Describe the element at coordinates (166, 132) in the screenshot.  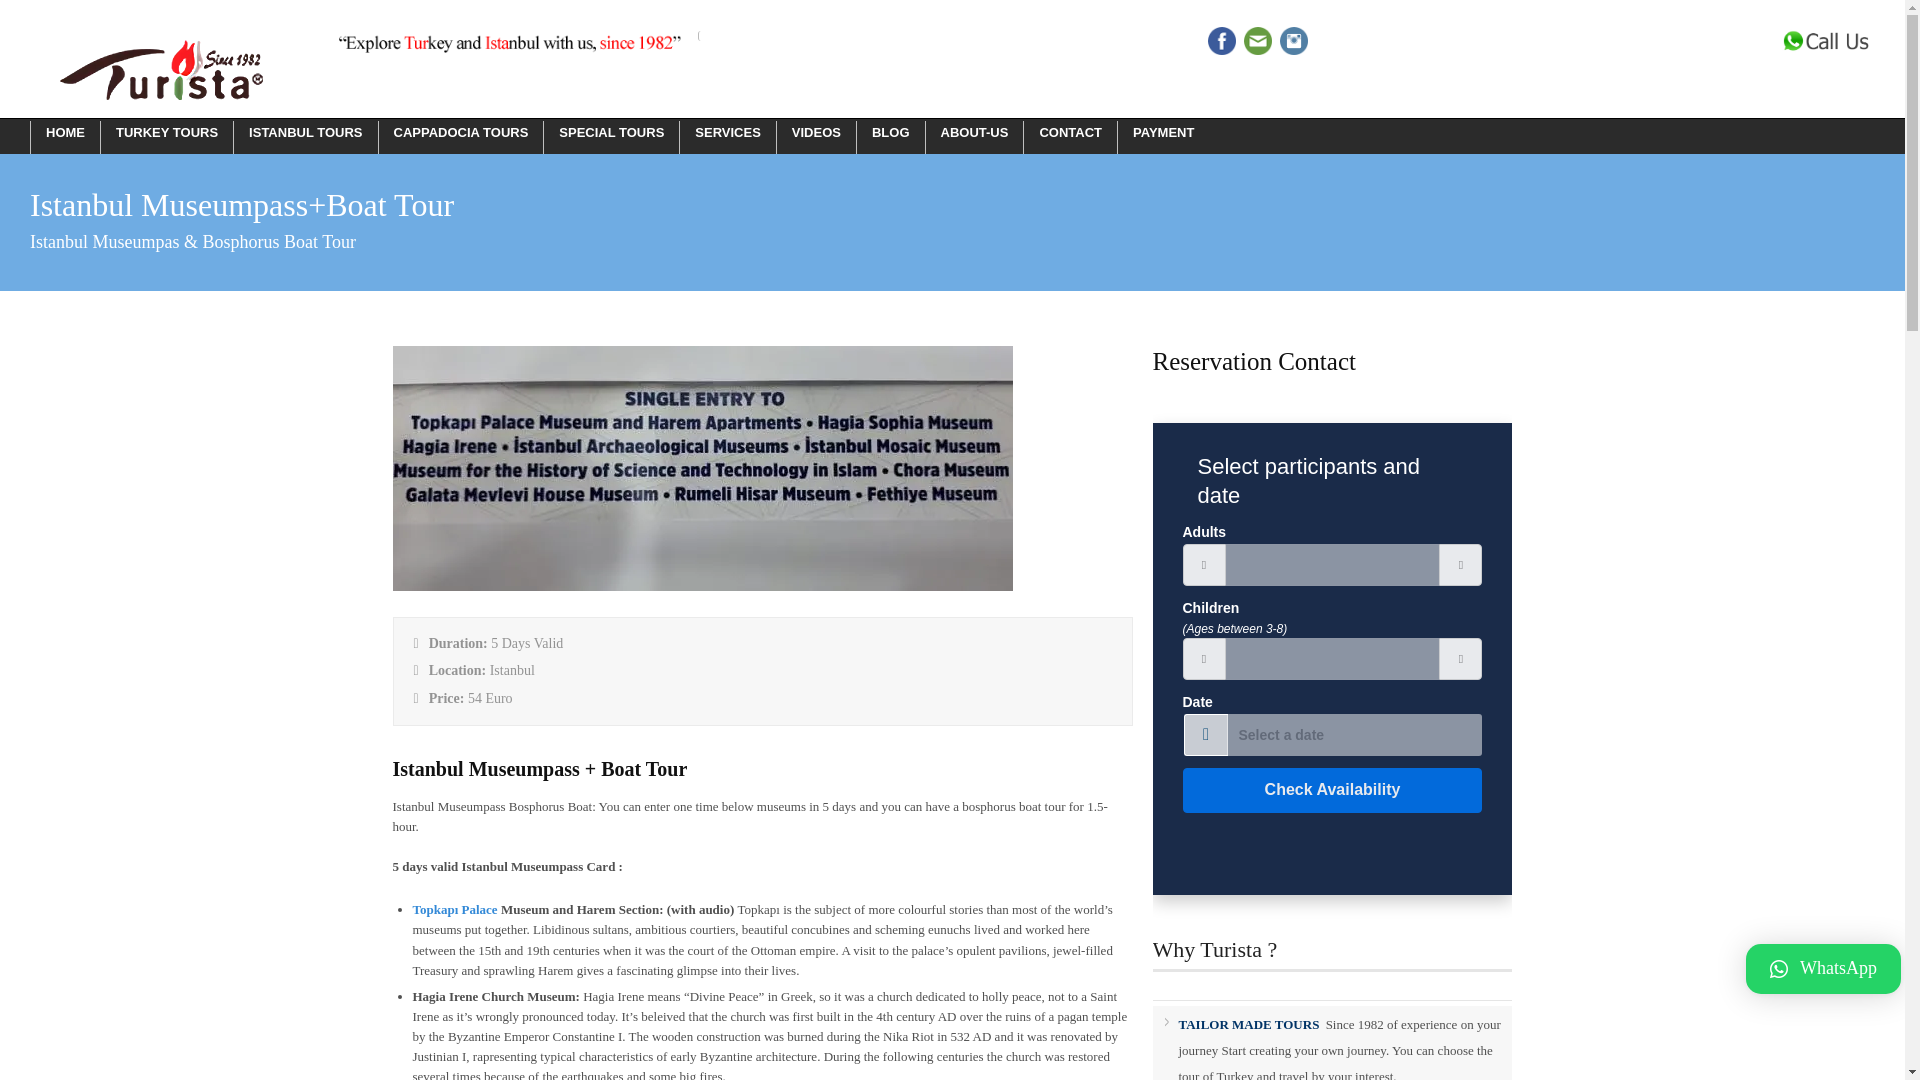
I see `TURKEY TOURS` at that location.